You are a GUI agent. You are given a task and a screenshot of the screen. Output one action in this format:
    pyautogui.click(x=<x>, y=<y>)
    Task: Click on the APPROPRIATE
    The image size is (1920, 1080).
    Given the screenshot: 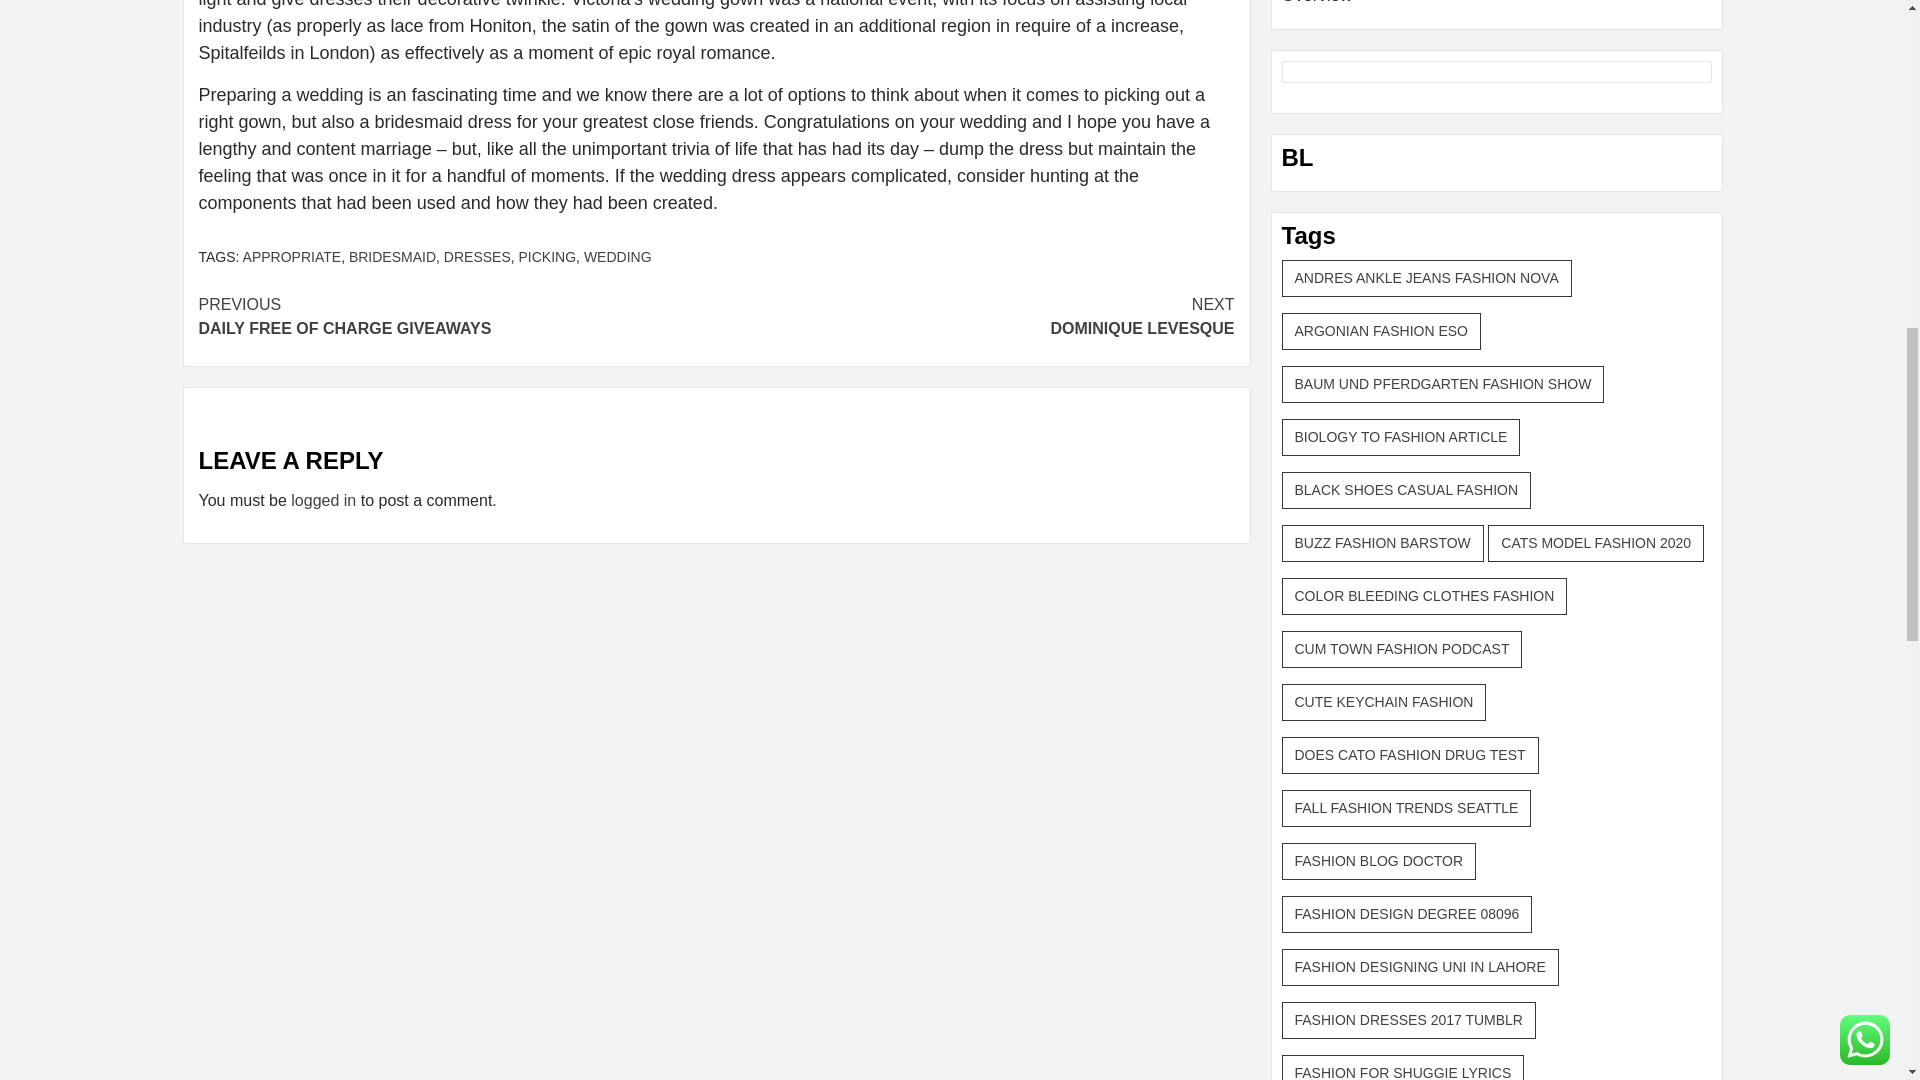 What is the action you would take?
    pyautogui.click(x=292, y=256)
    